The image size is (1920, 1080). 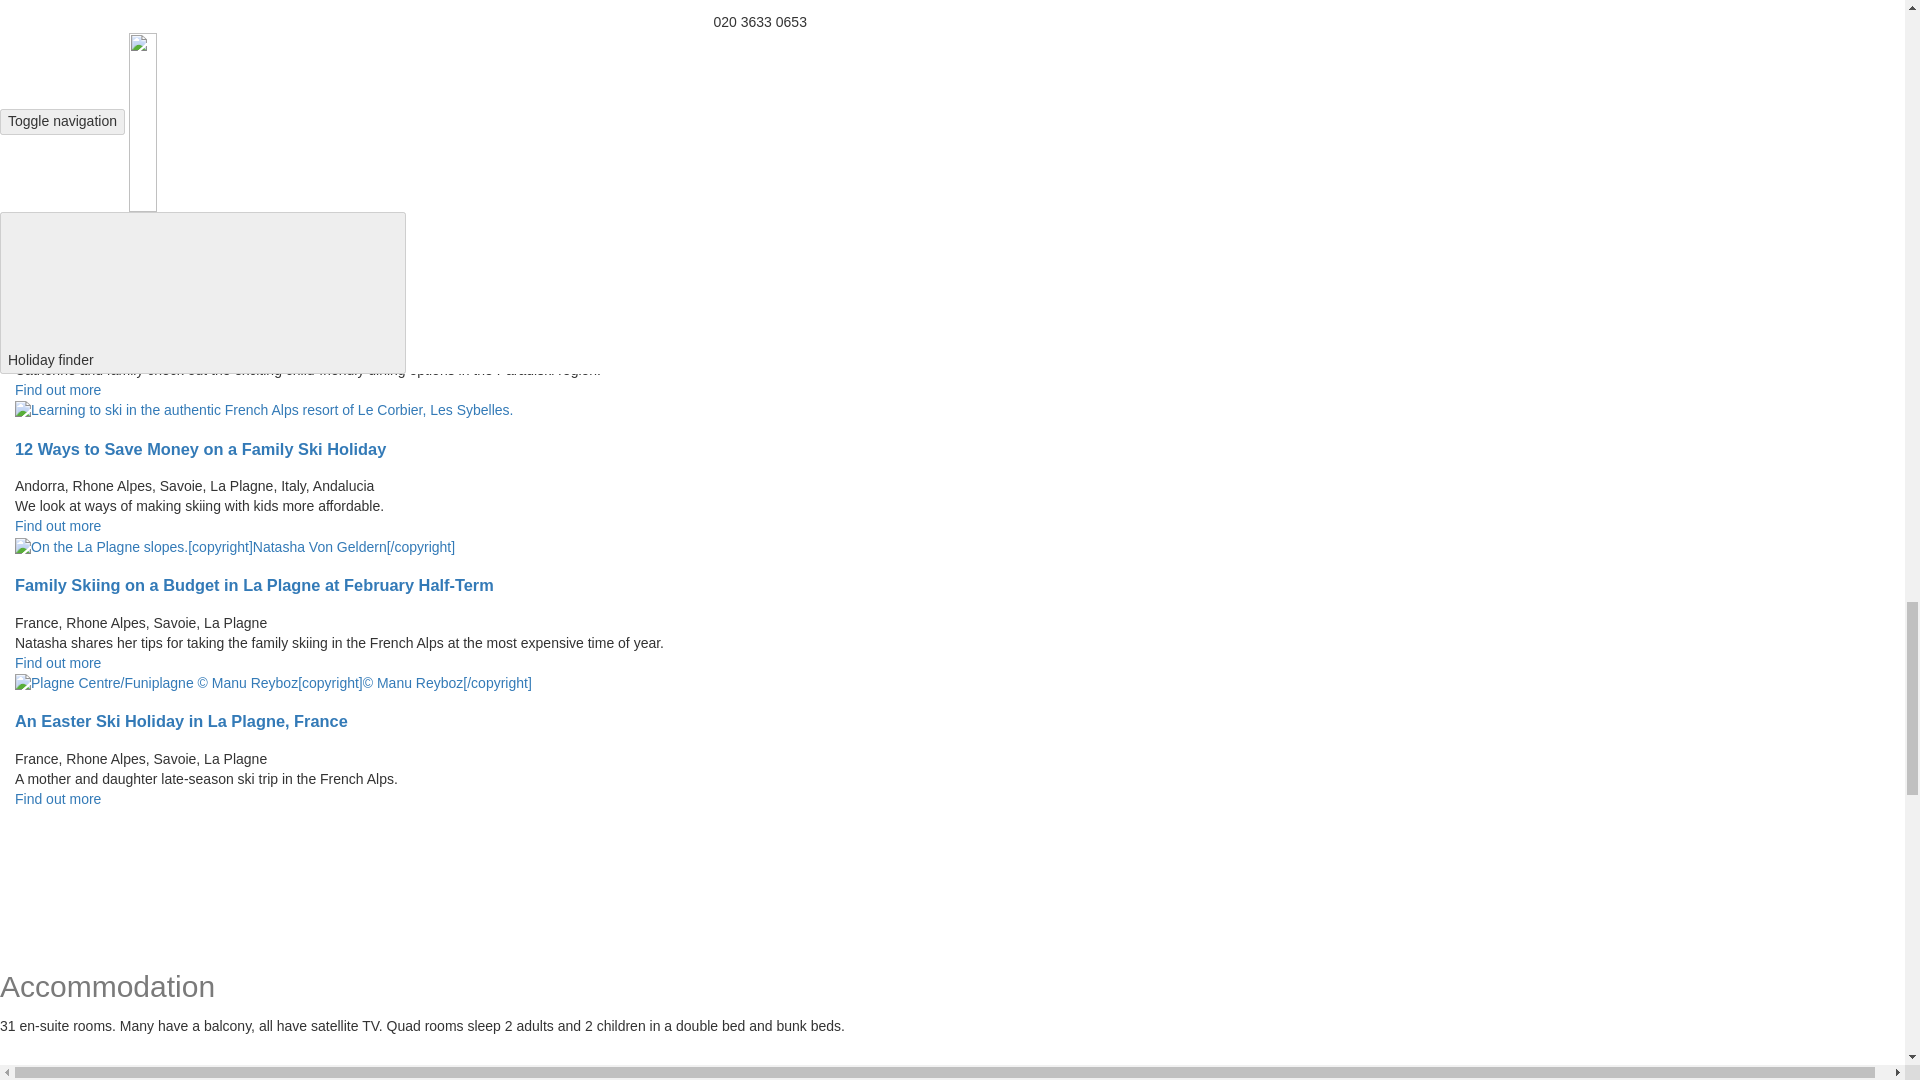 What do you see at coordinates (235, 548) in the screenshot?
I see `On the La Plagne slopes.` at bounding box center [235, 548].